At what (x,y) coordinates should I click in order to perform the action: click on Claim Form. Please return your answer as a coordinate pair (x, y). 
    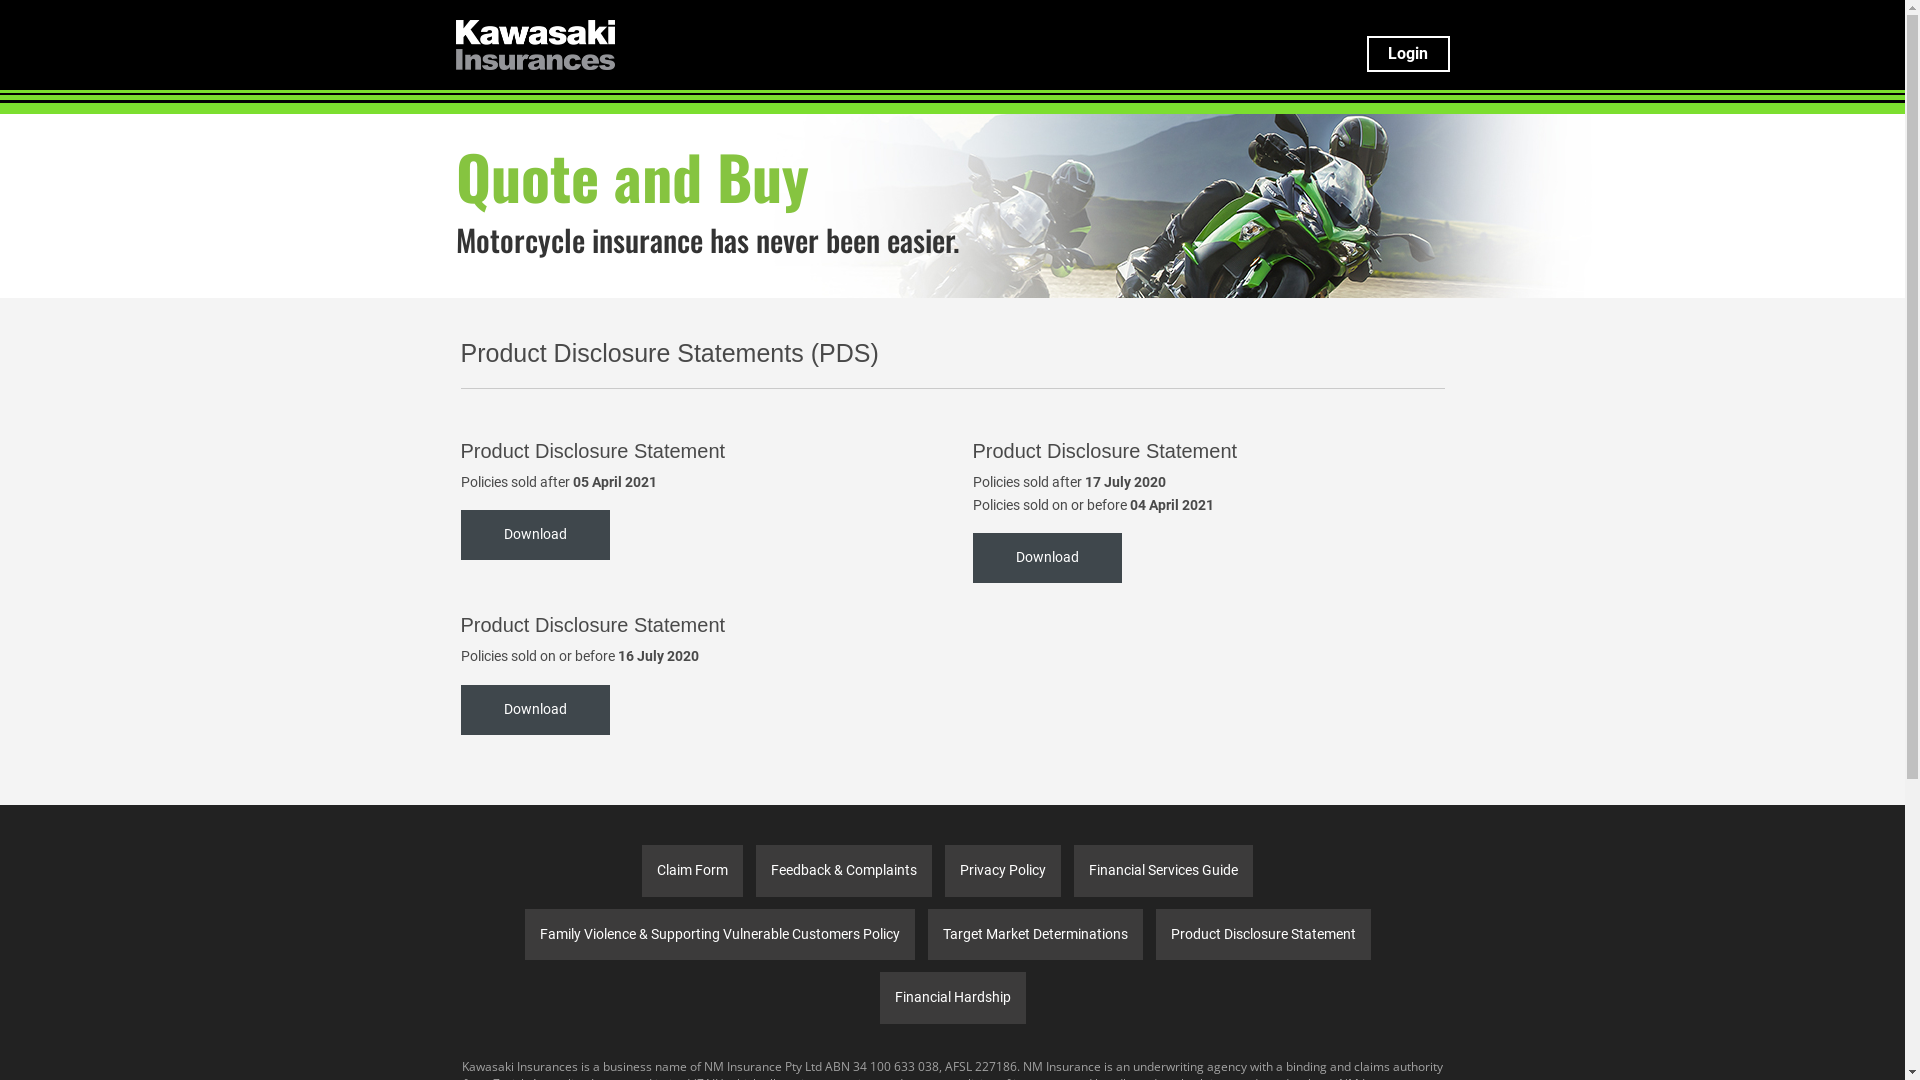
    Looking at the image, I should click on (692, 871).